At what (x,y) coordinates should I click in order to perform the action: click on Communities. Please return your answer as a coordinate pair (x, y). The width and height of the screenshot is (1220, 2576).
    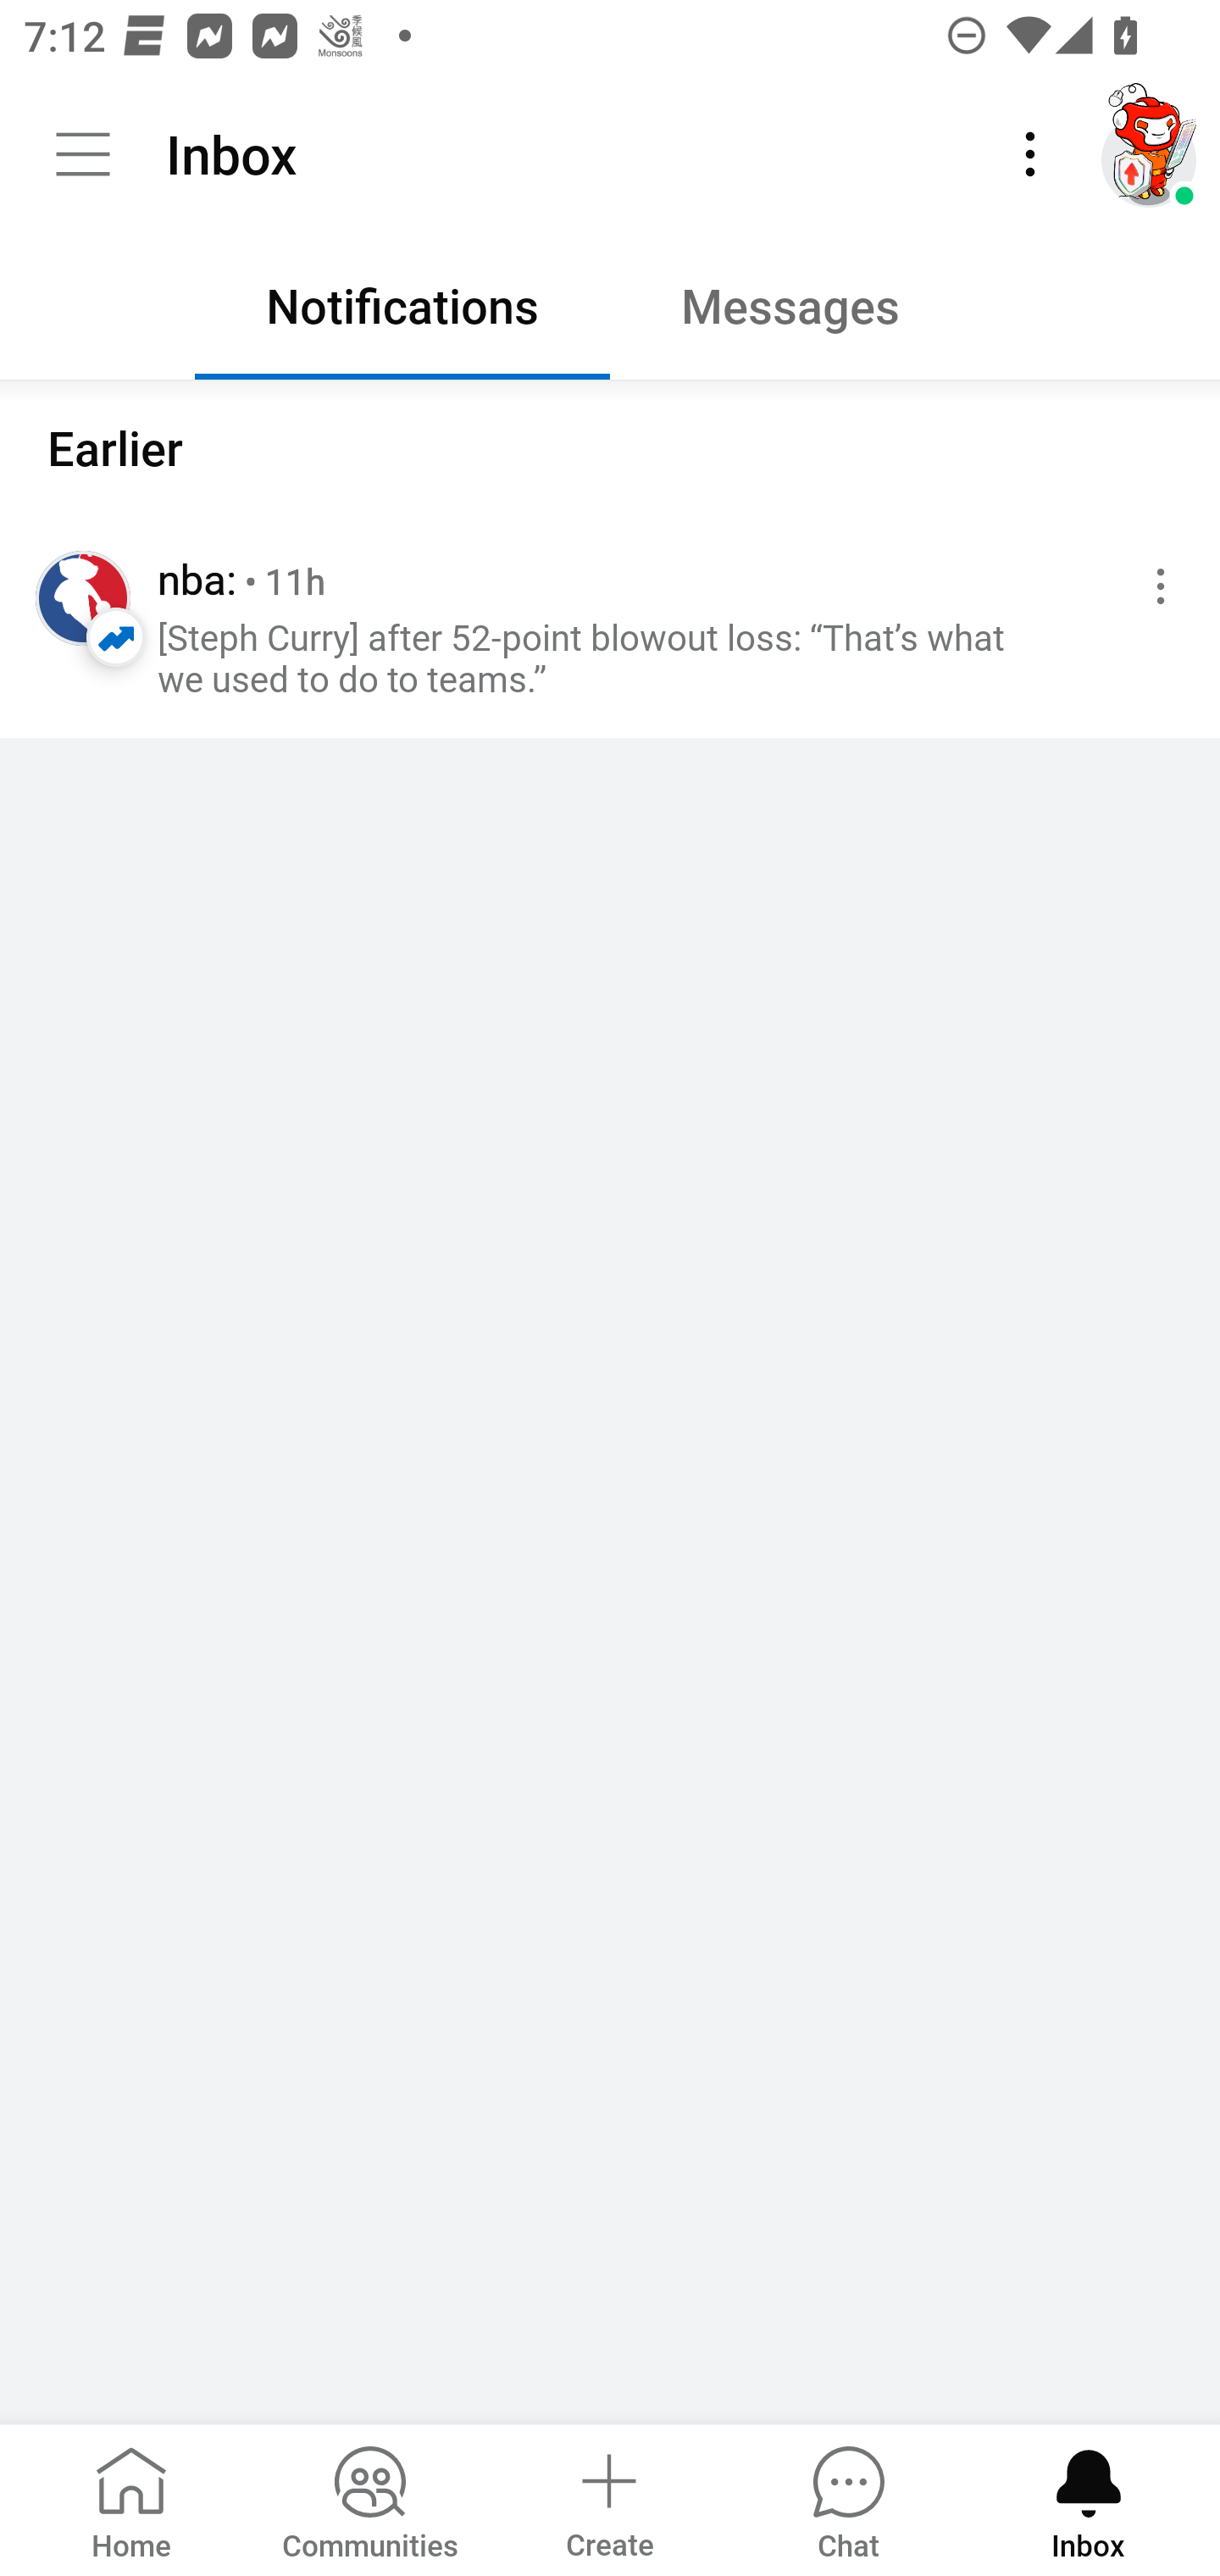
    Looking at the image, I should click on (369, 2498).